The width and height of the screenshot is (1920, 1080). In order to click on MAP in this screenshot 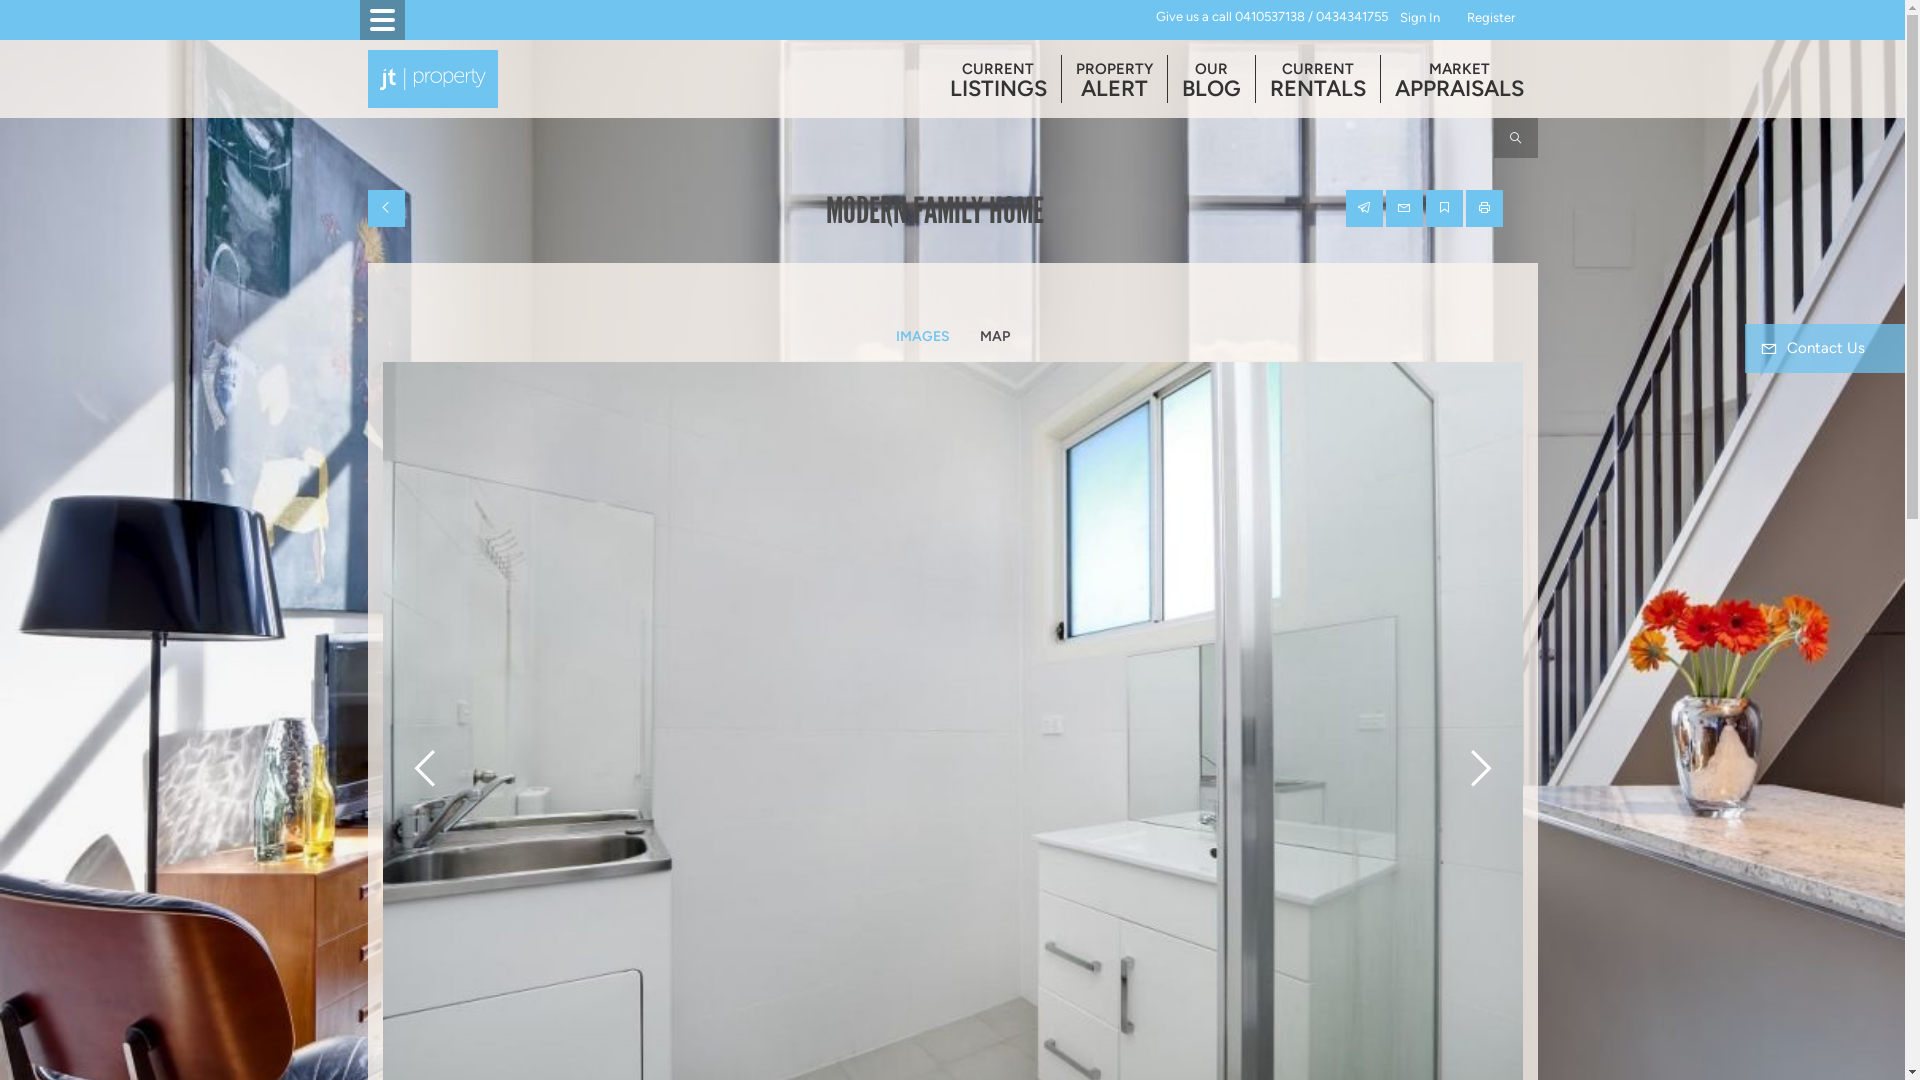, I will do `click(994, 337)`.